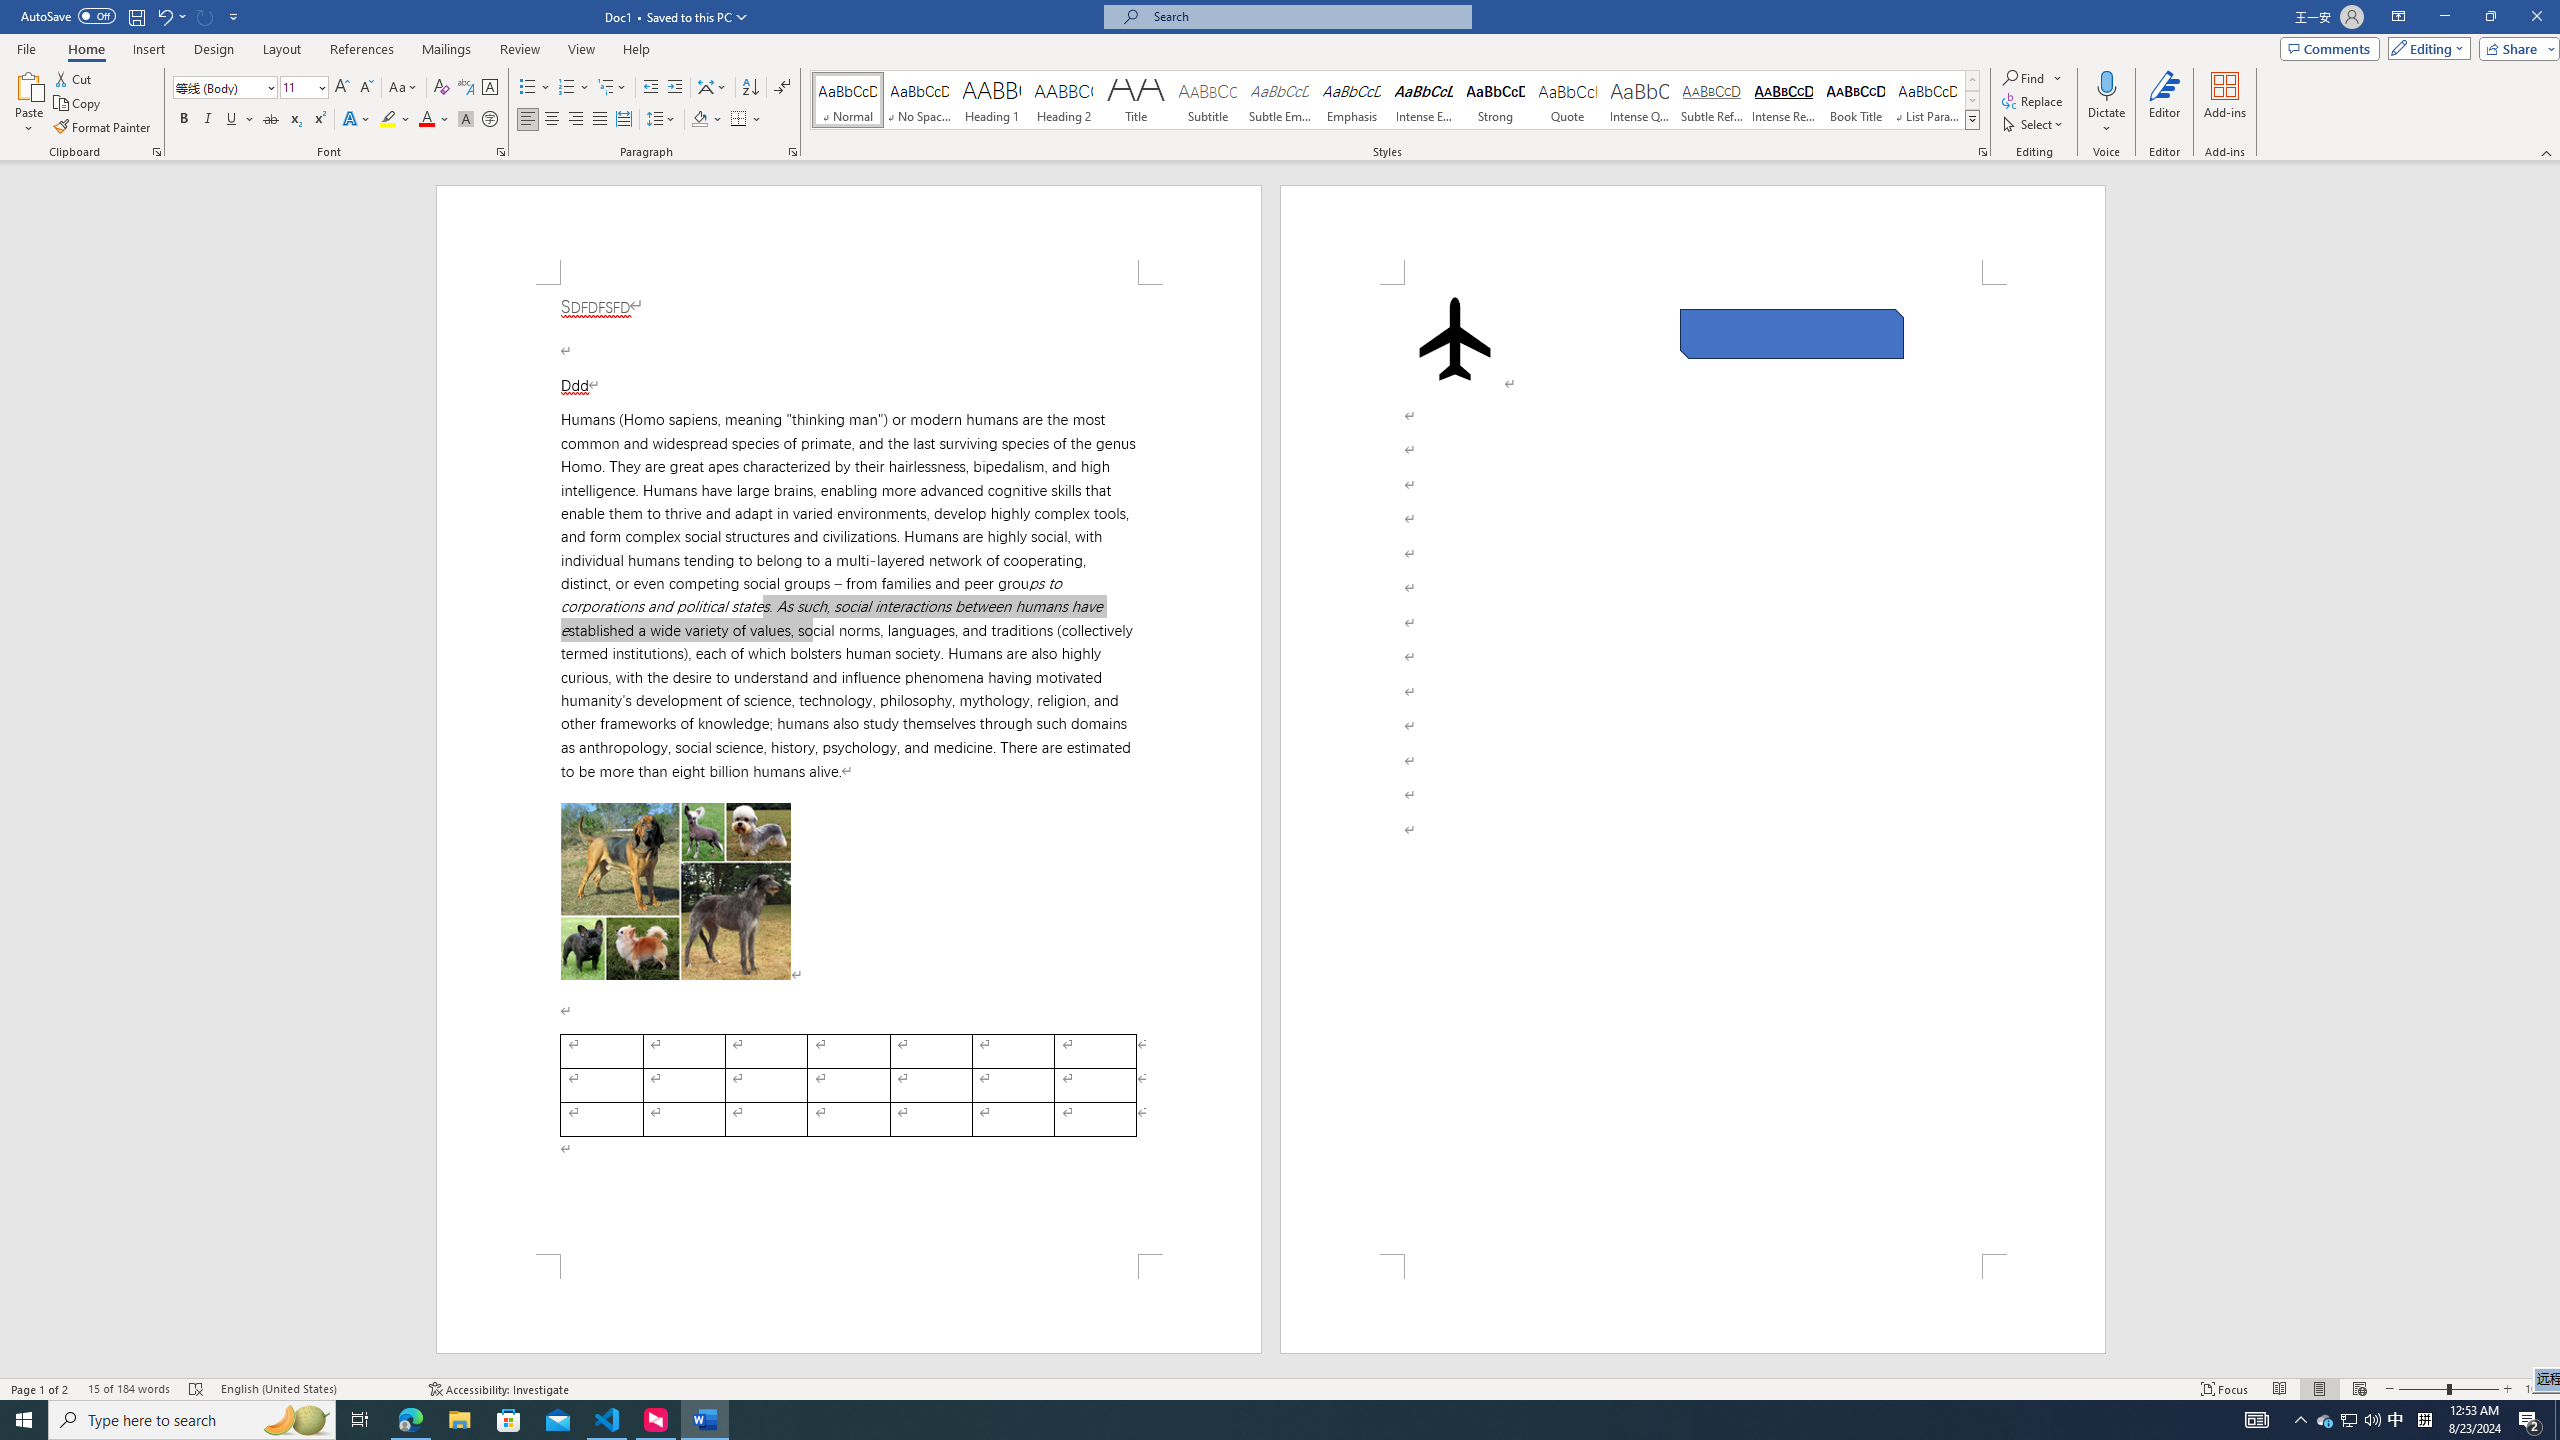  I want to click on Paste, so click(29, 85).